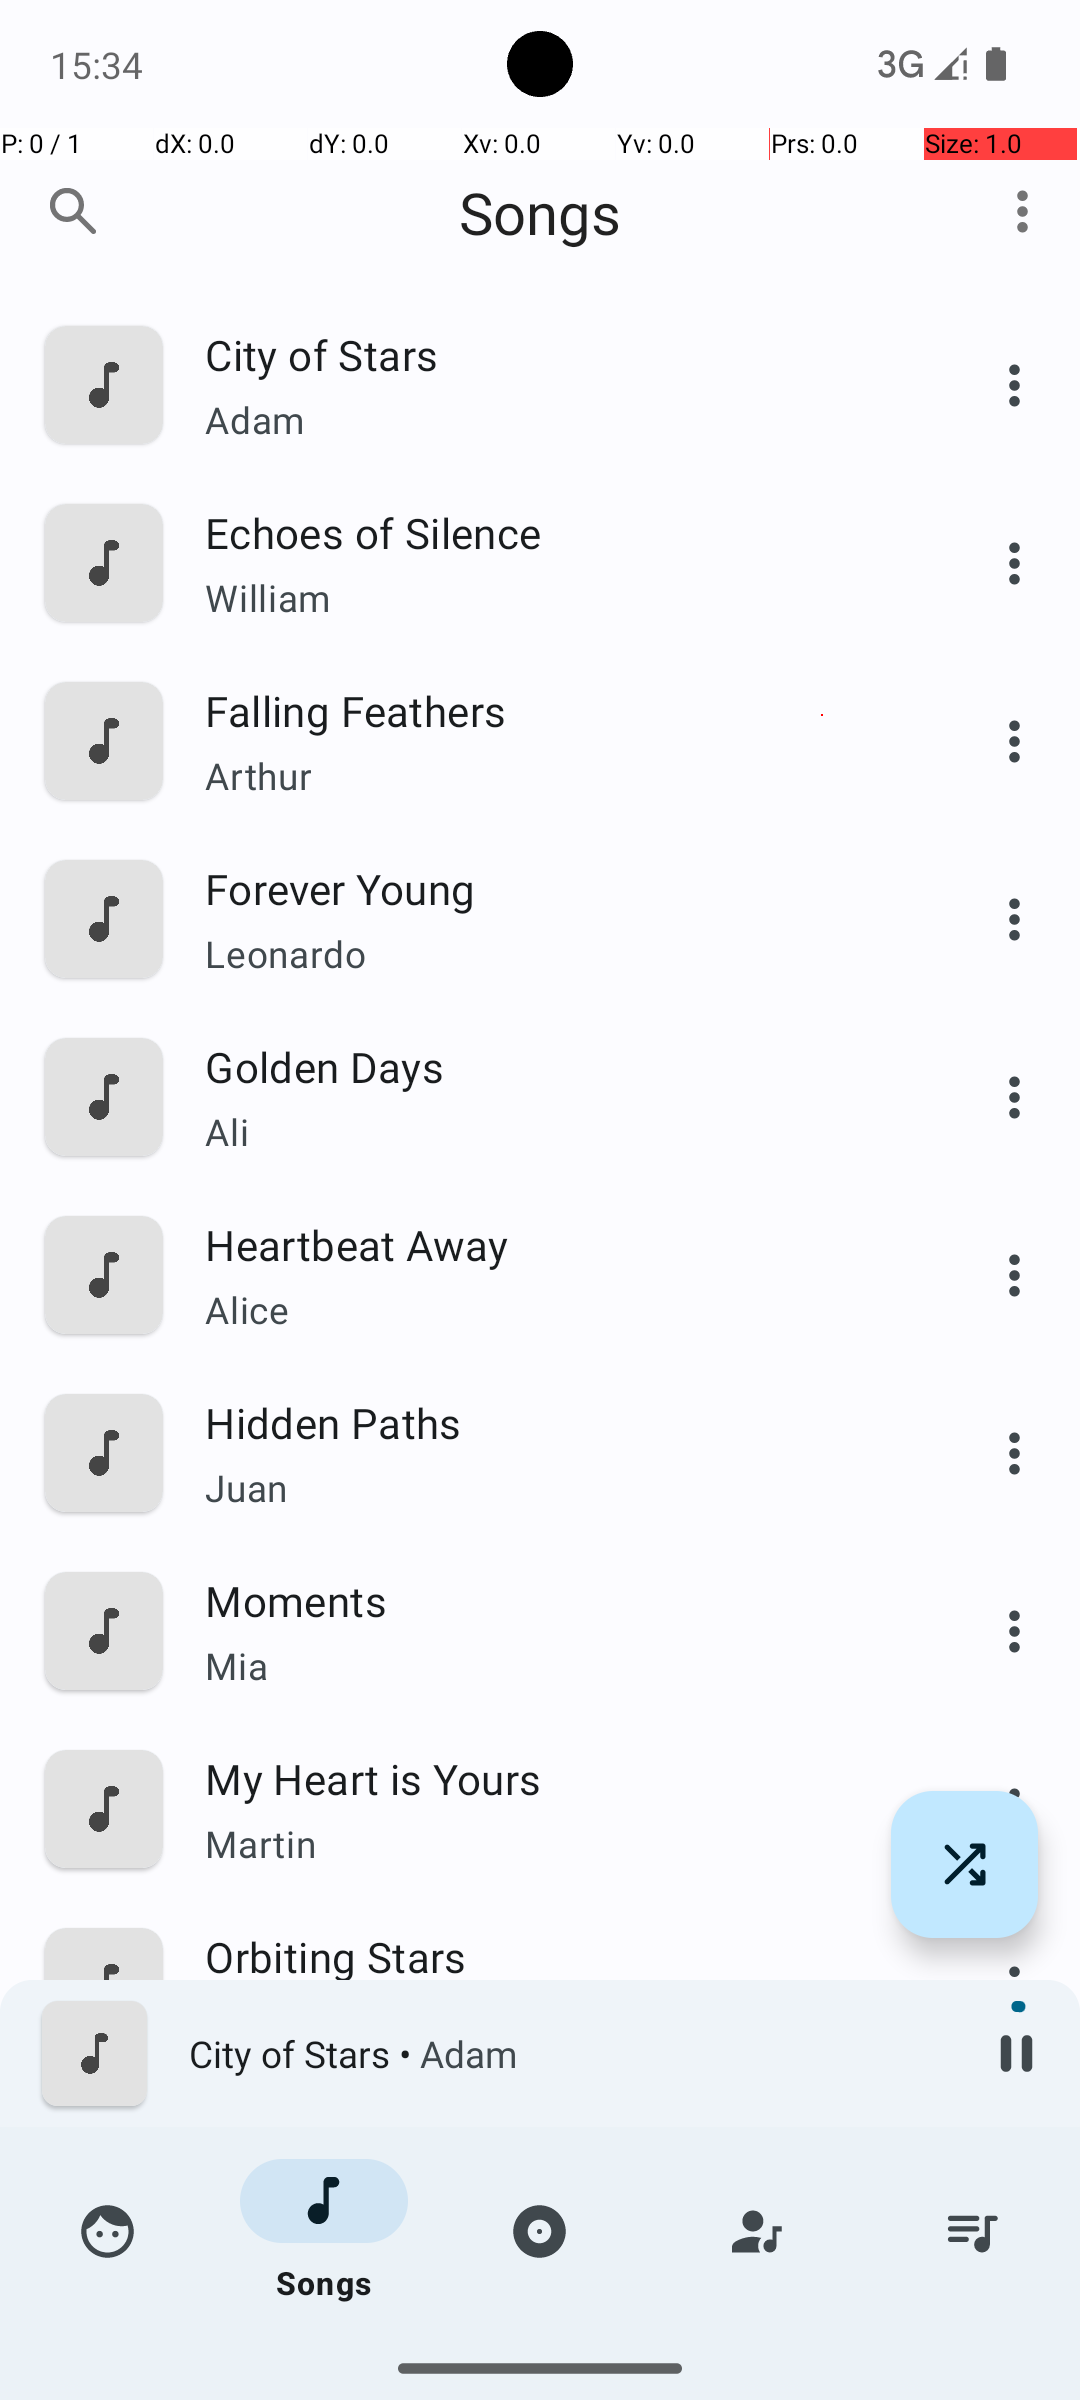  Describe the element at coordinates (557, 888) in the screenshot. I see `Forever Young` at that location.